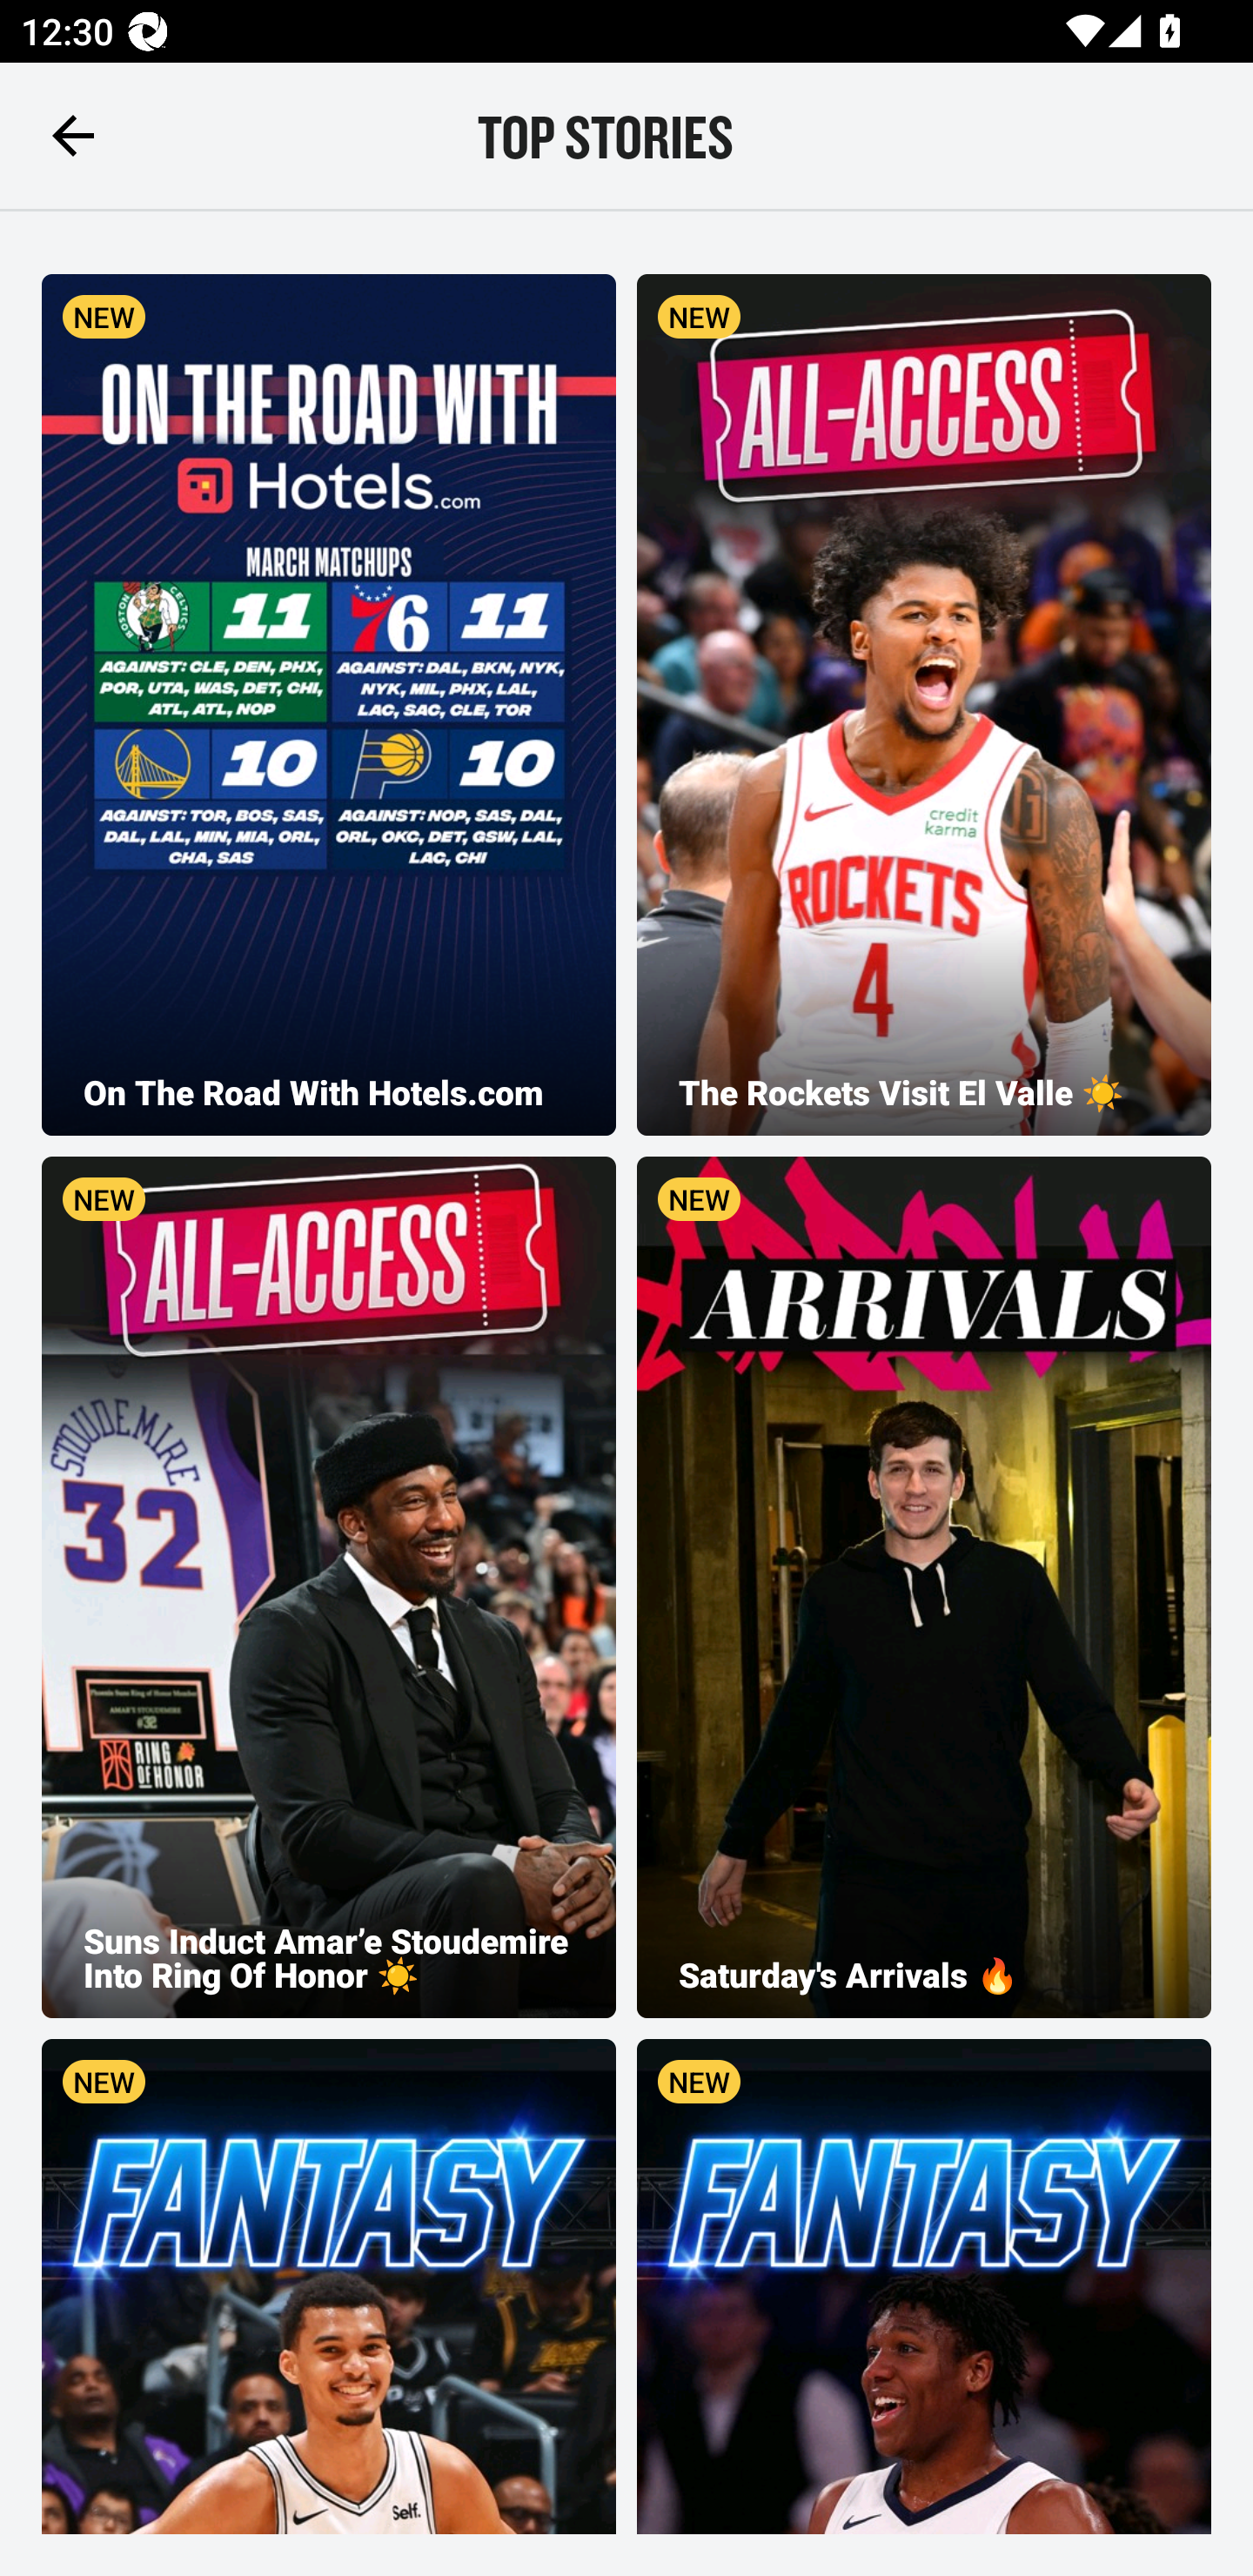 The width and height of the screenshot is (1253, 2576). What do you see at coordinates (924, 2287) in the screenshot?
I see `NEW` at bounding box center [924, 2287].